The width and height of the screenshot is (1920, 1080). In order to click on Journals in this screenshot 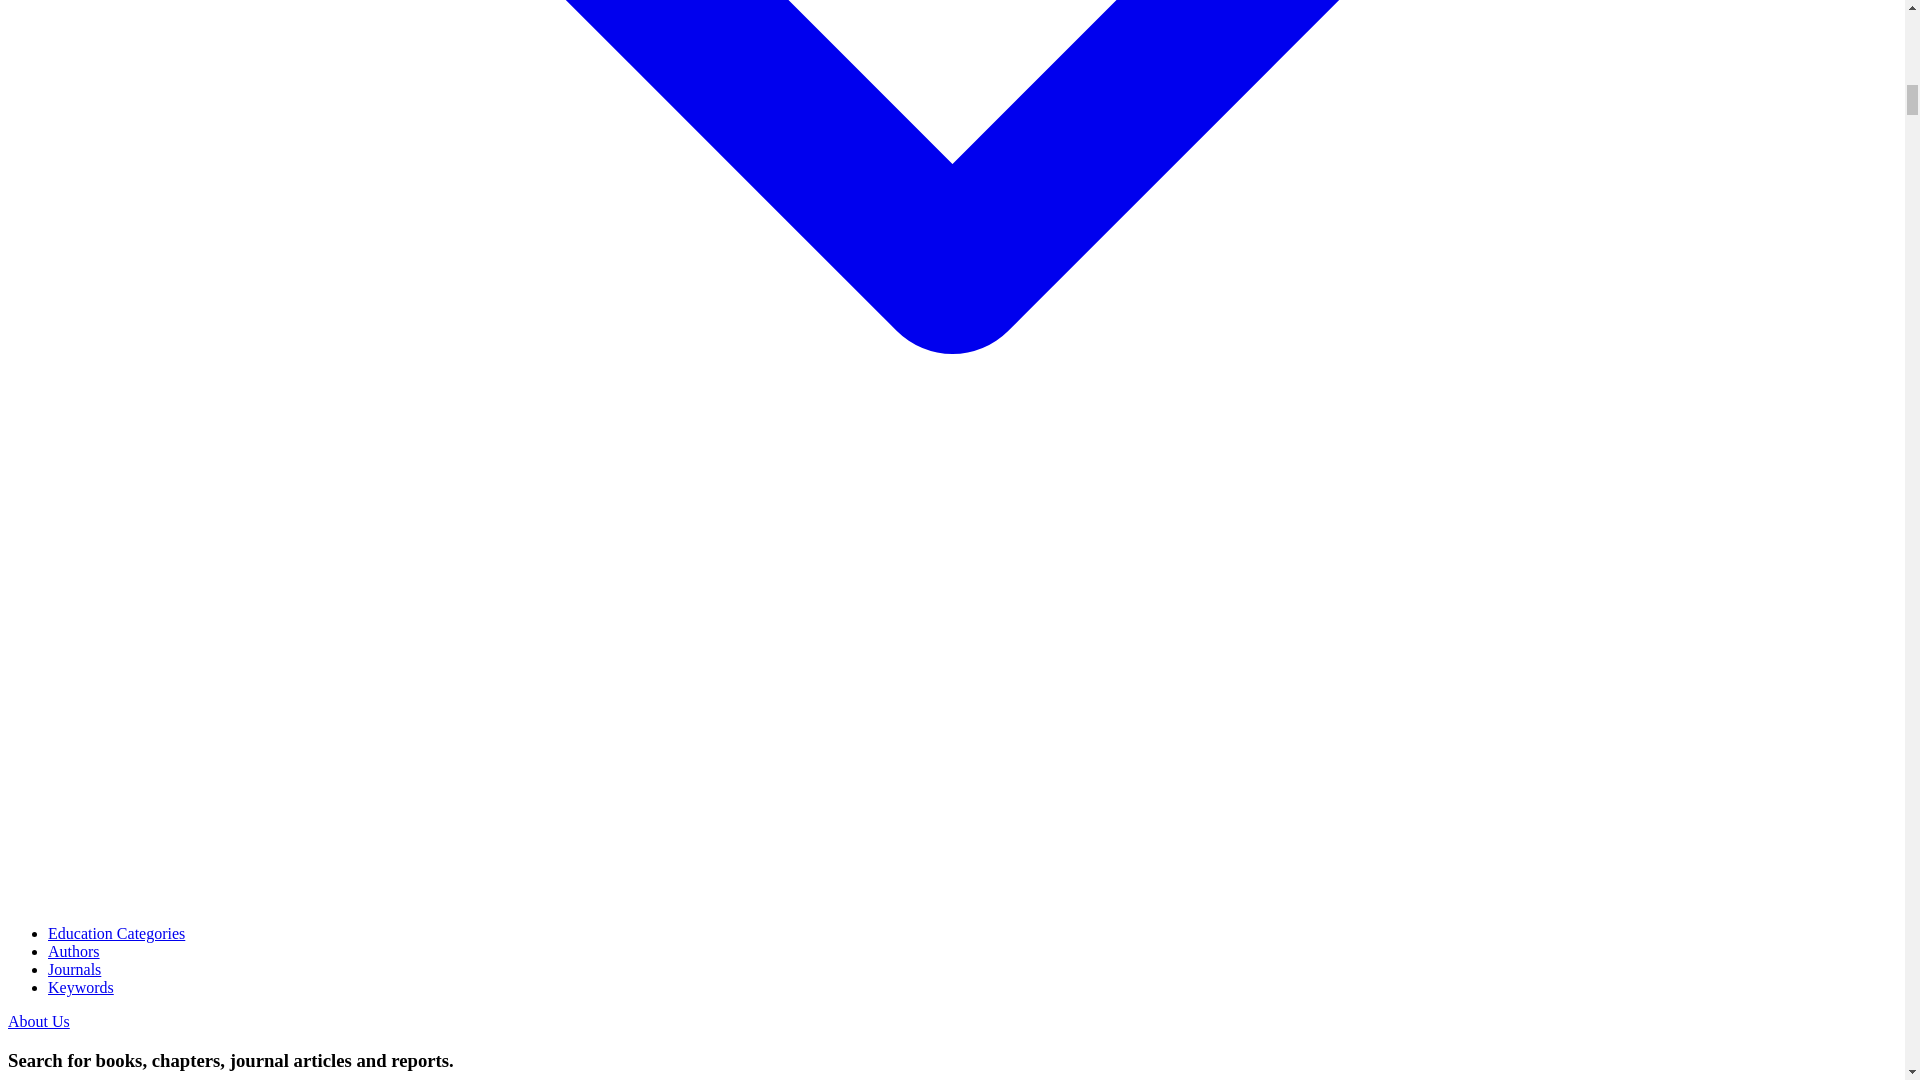, I will do `click(74, 970)`.